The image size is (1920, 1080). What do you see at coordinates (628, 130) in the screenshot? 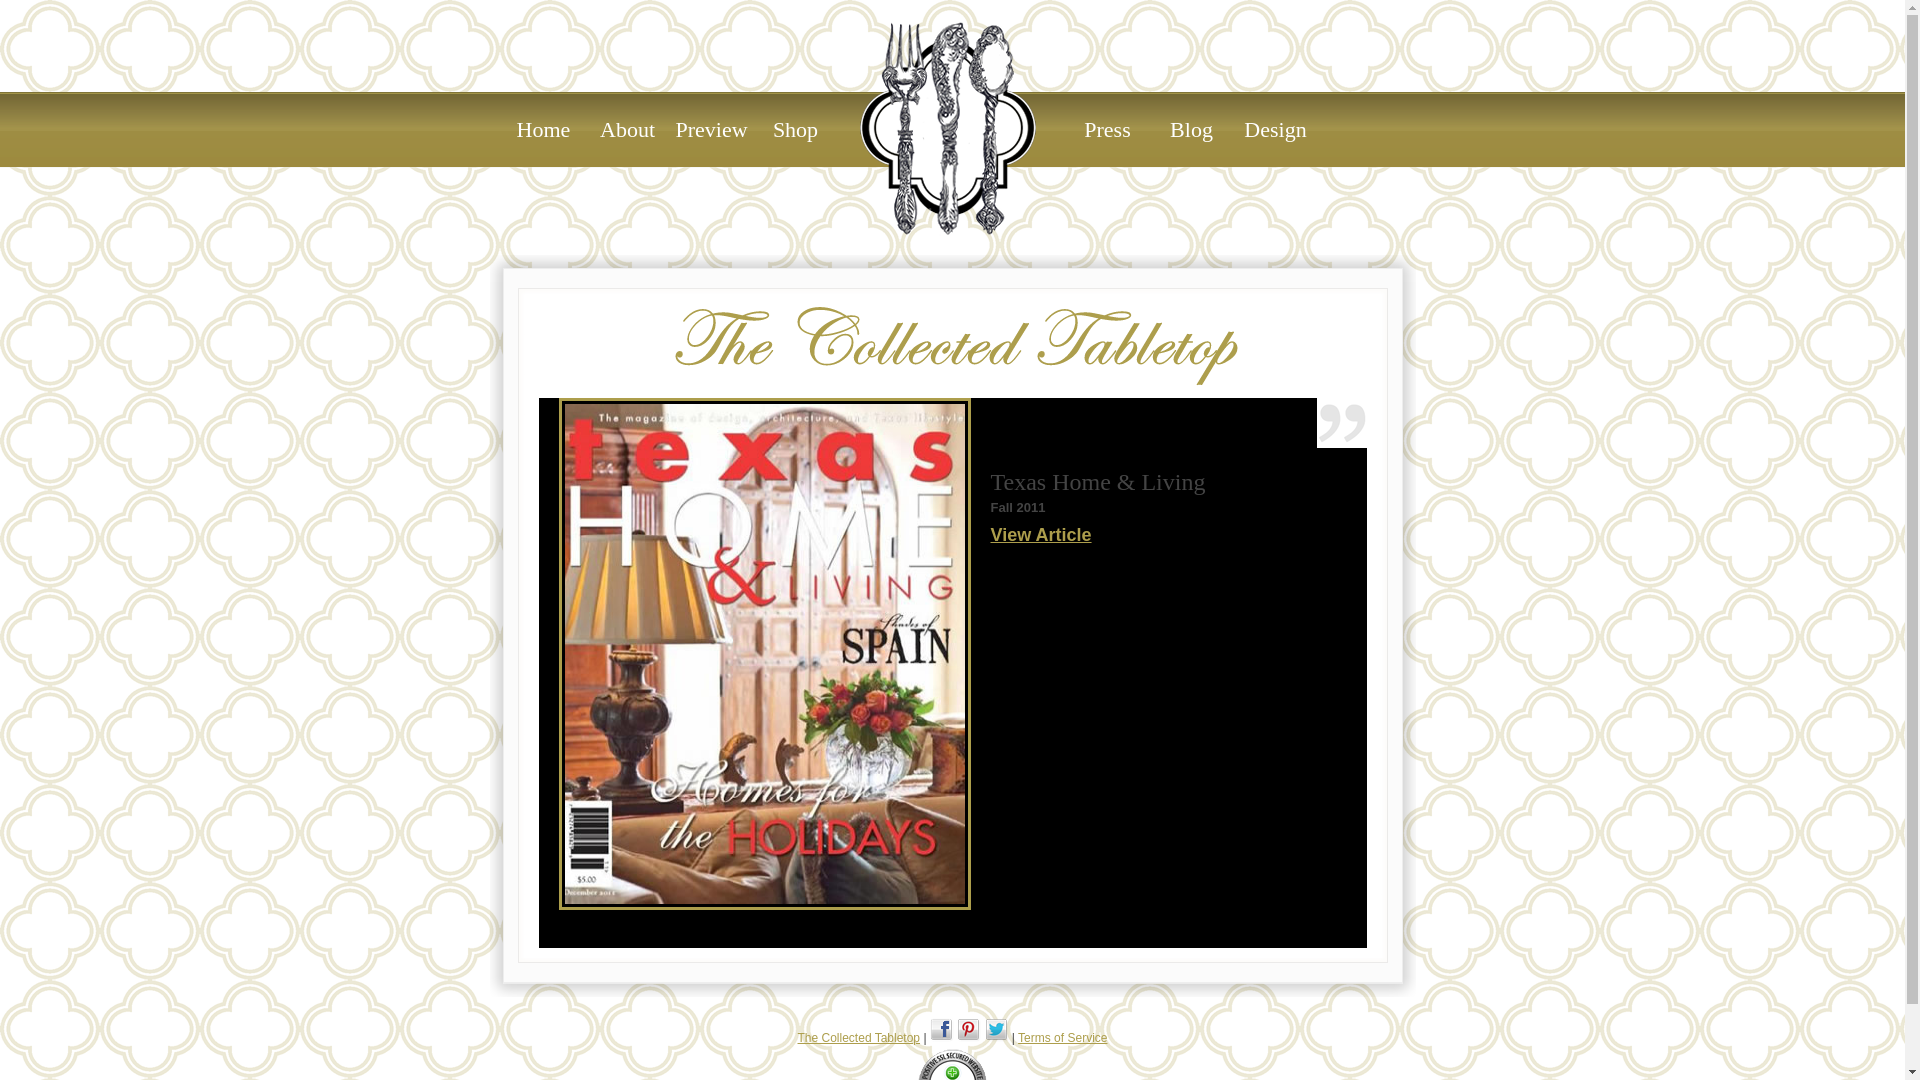
I see `About` at bounding box center [628, 130].